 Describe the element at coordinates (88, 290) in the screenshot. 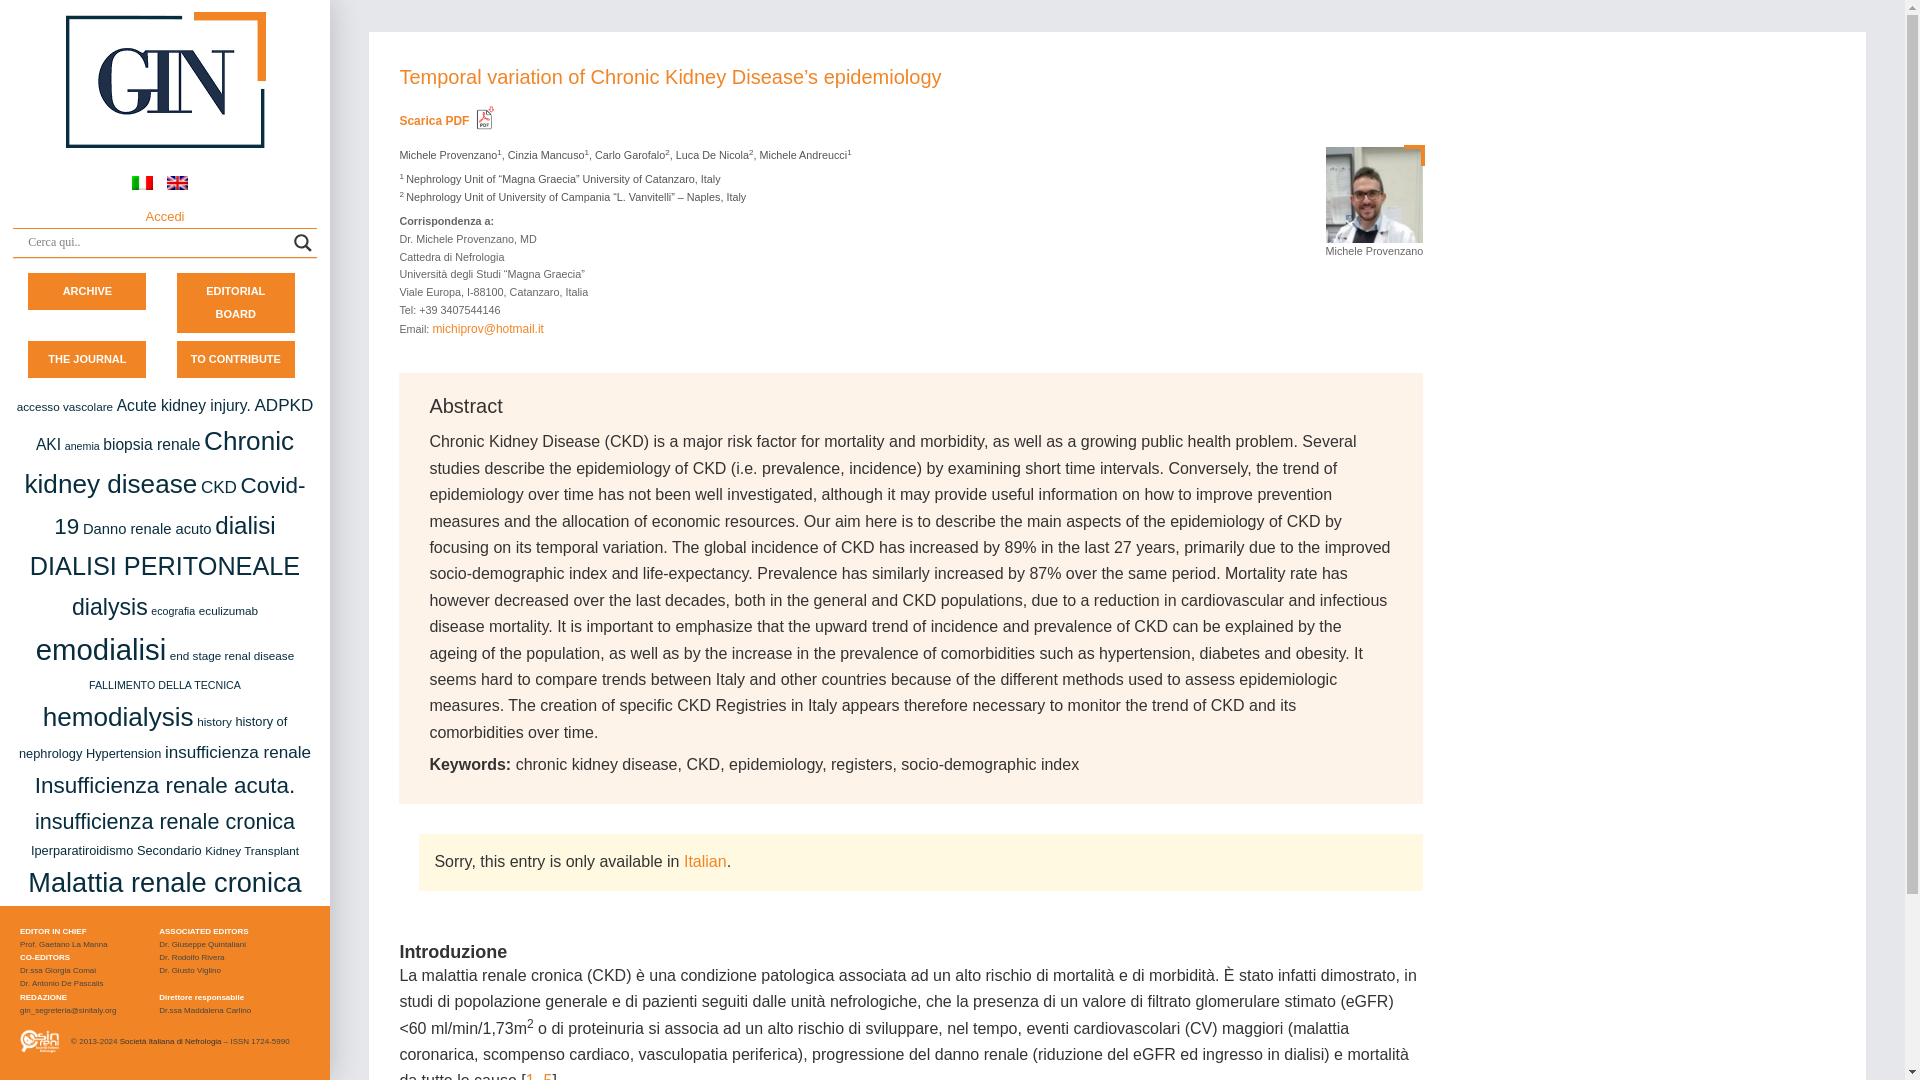

I see `ARCHIVE` at that location.